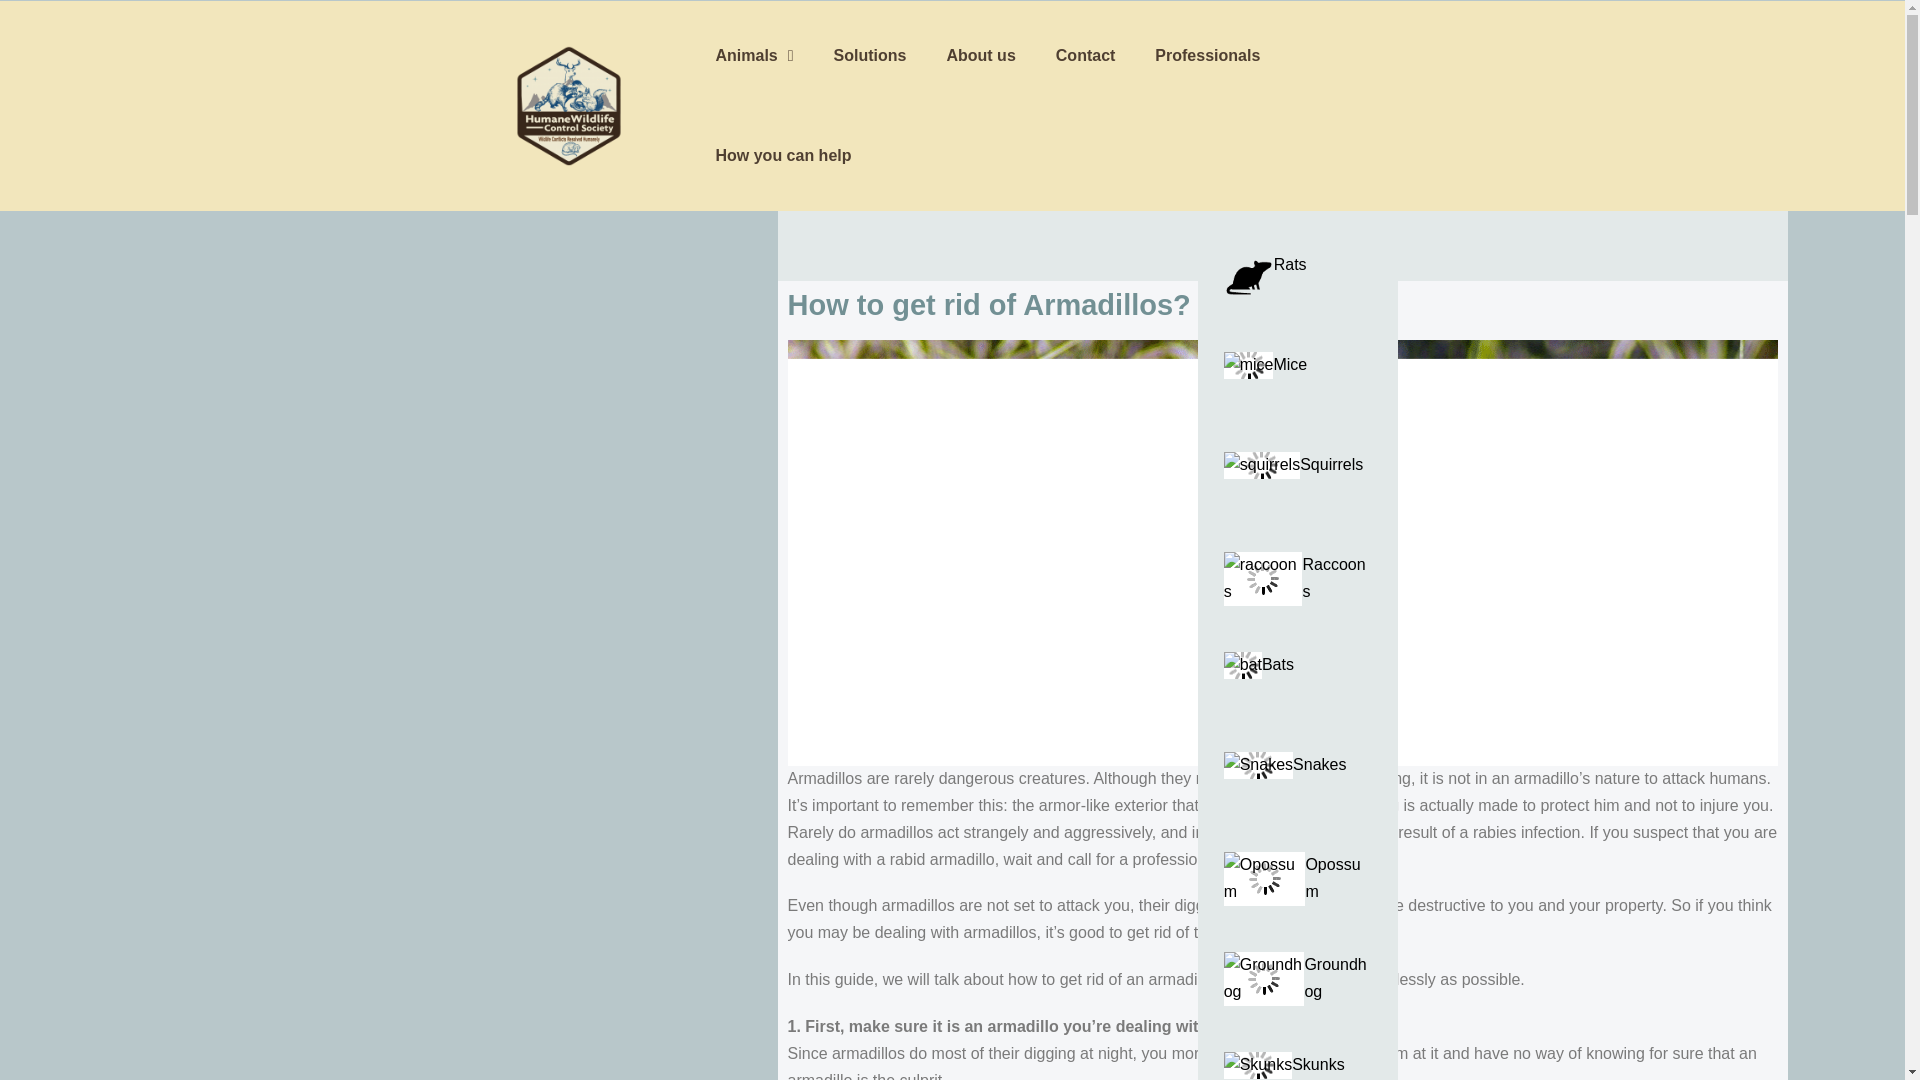 The height and width of the screenshot is (1080, 1920). I want to click on Contact, so click(1086, 56).